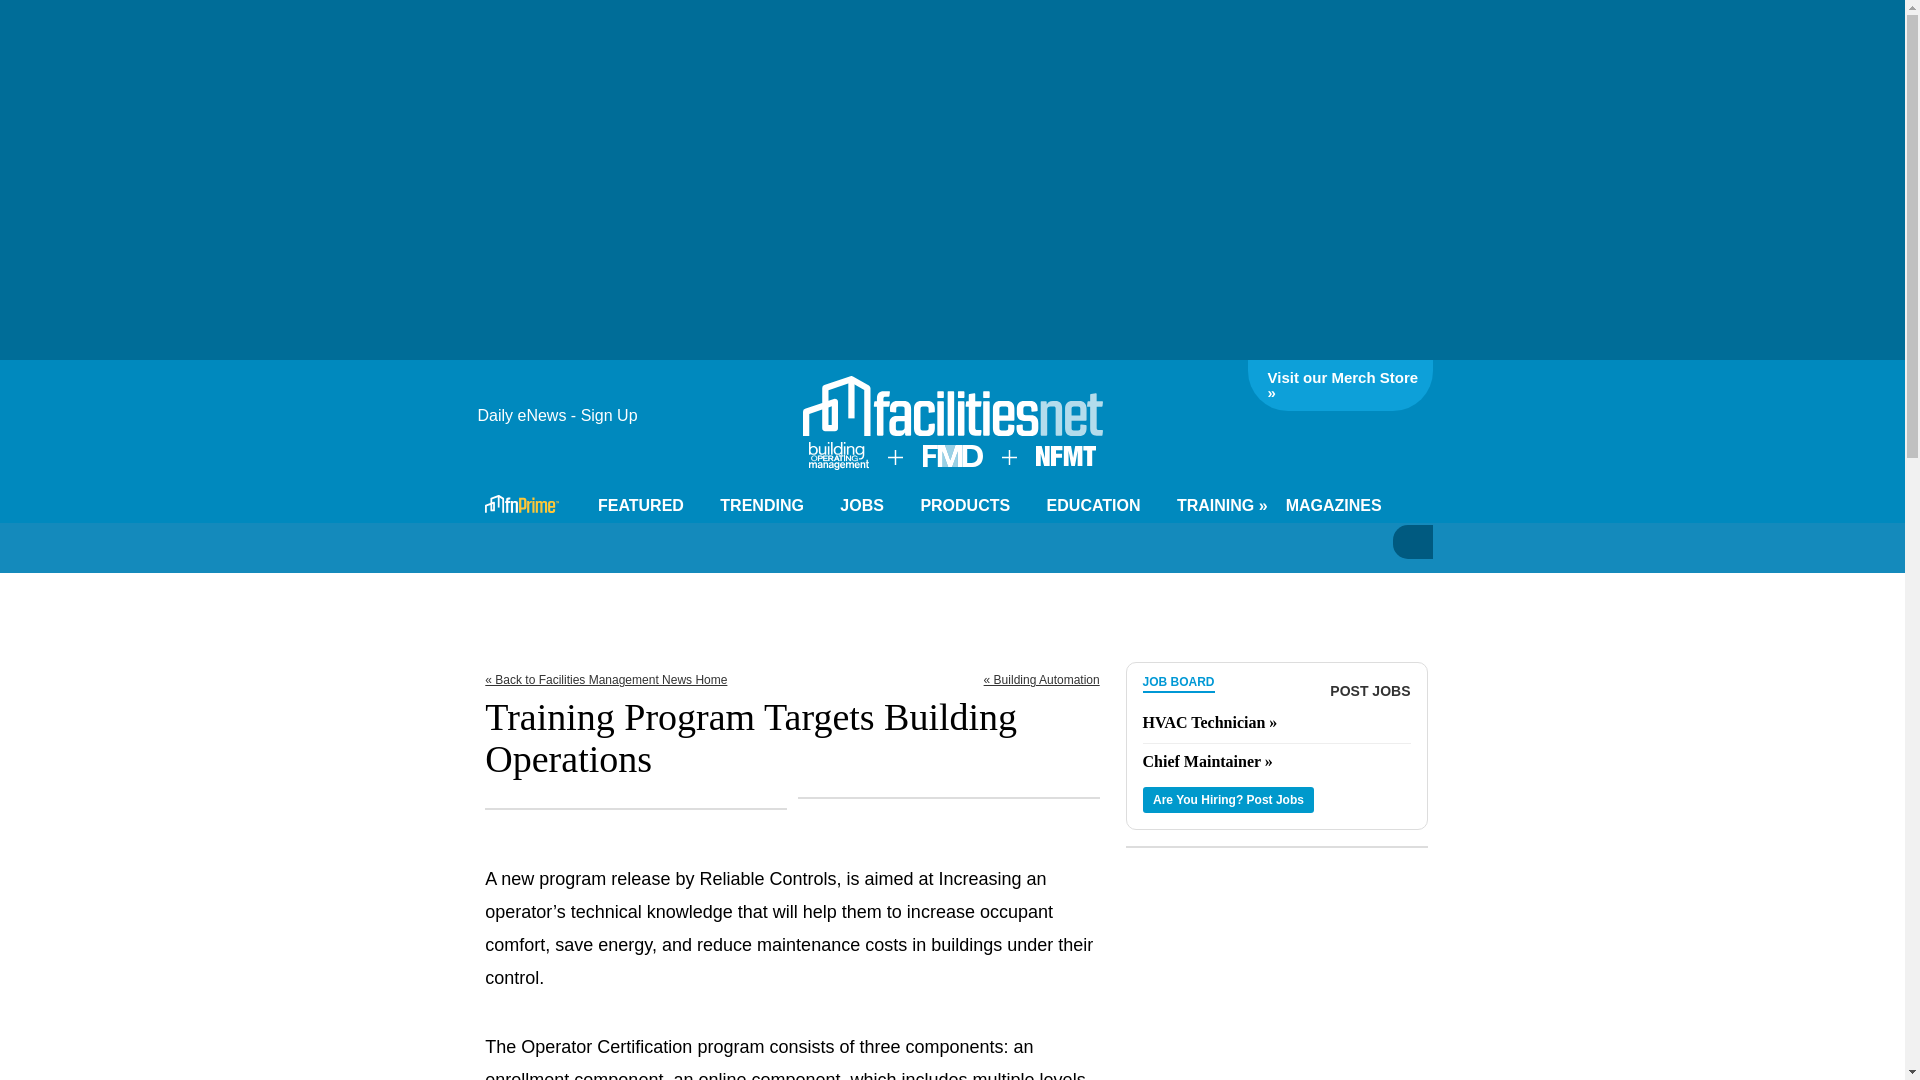 The width and height of the screenshot is (1920, 1080). What do you see at coordinates (952, 406) in the screenshot?
I see `FacilitiesNet - Facilities Management News and Education` at bounding box center [952, 406].